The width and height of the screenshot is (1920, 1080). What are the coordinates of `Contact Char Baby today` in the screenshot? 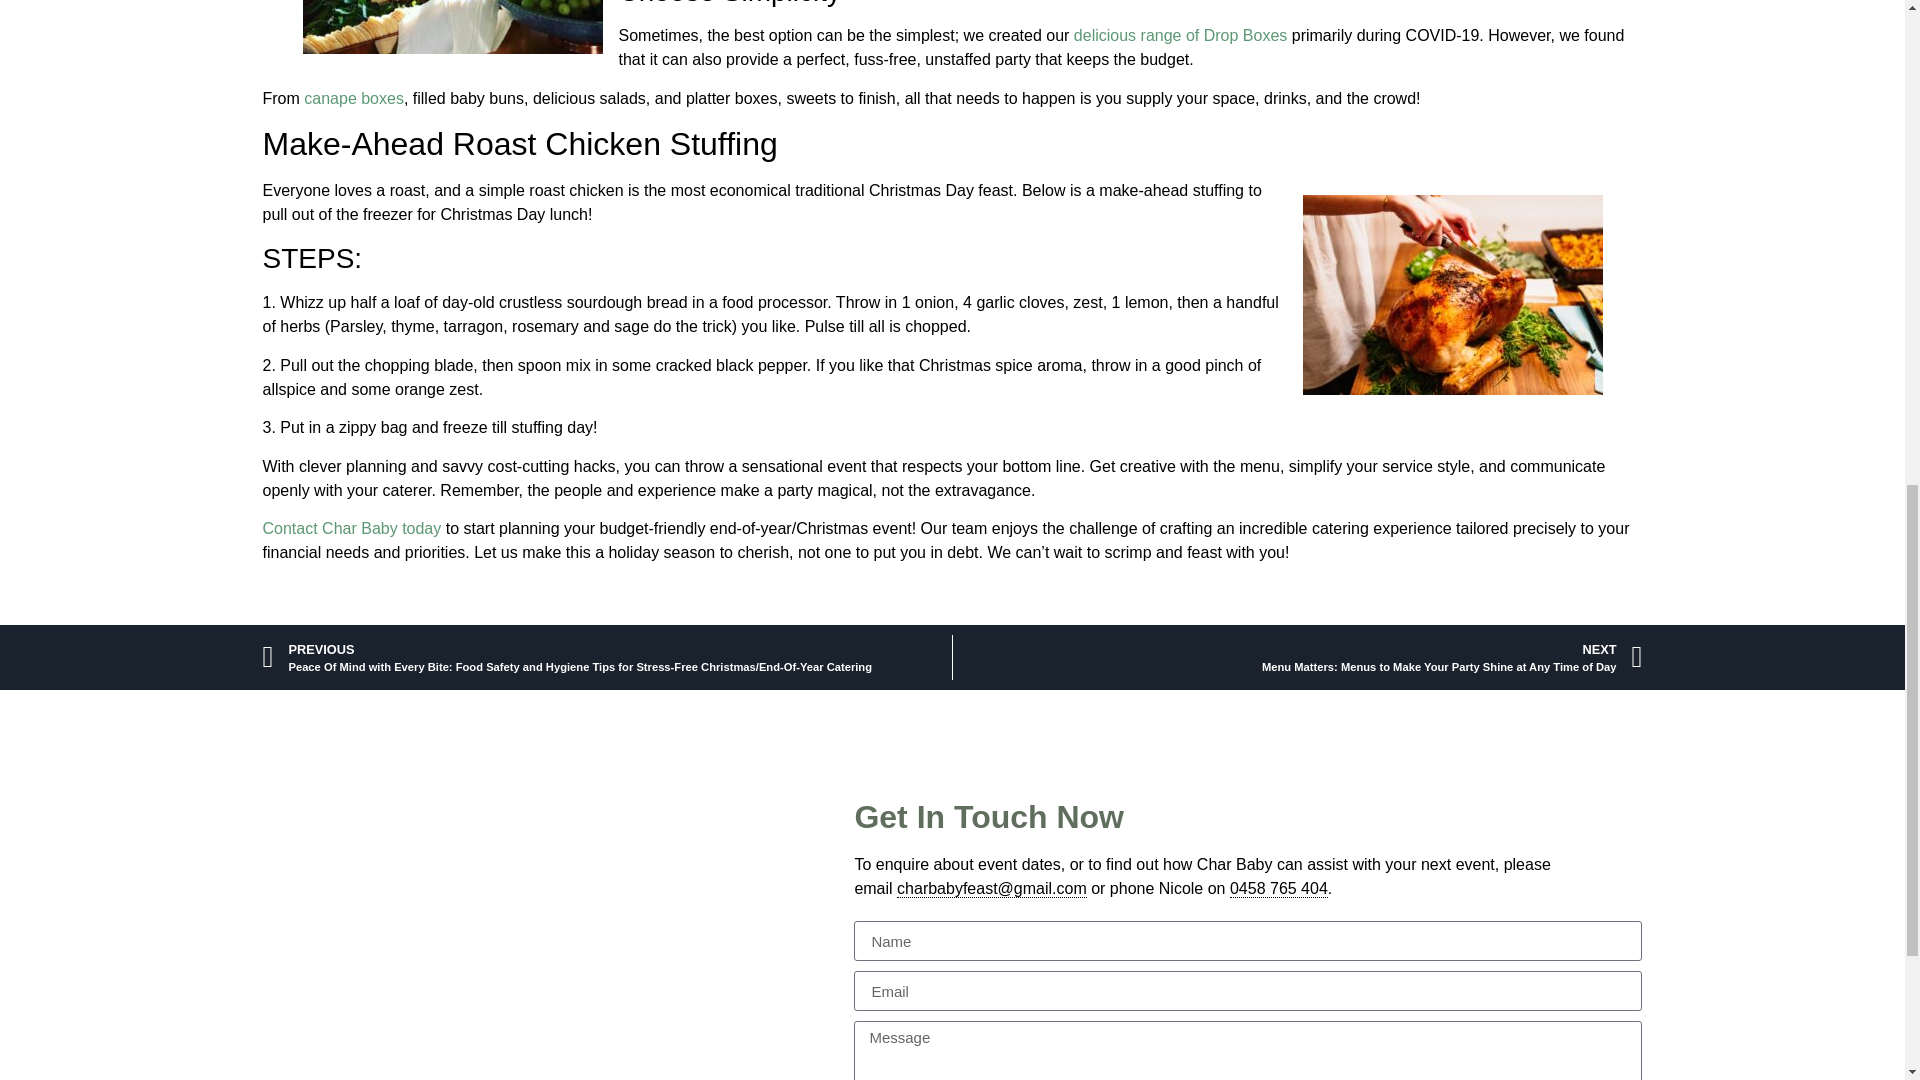 It's located at (351, 528).